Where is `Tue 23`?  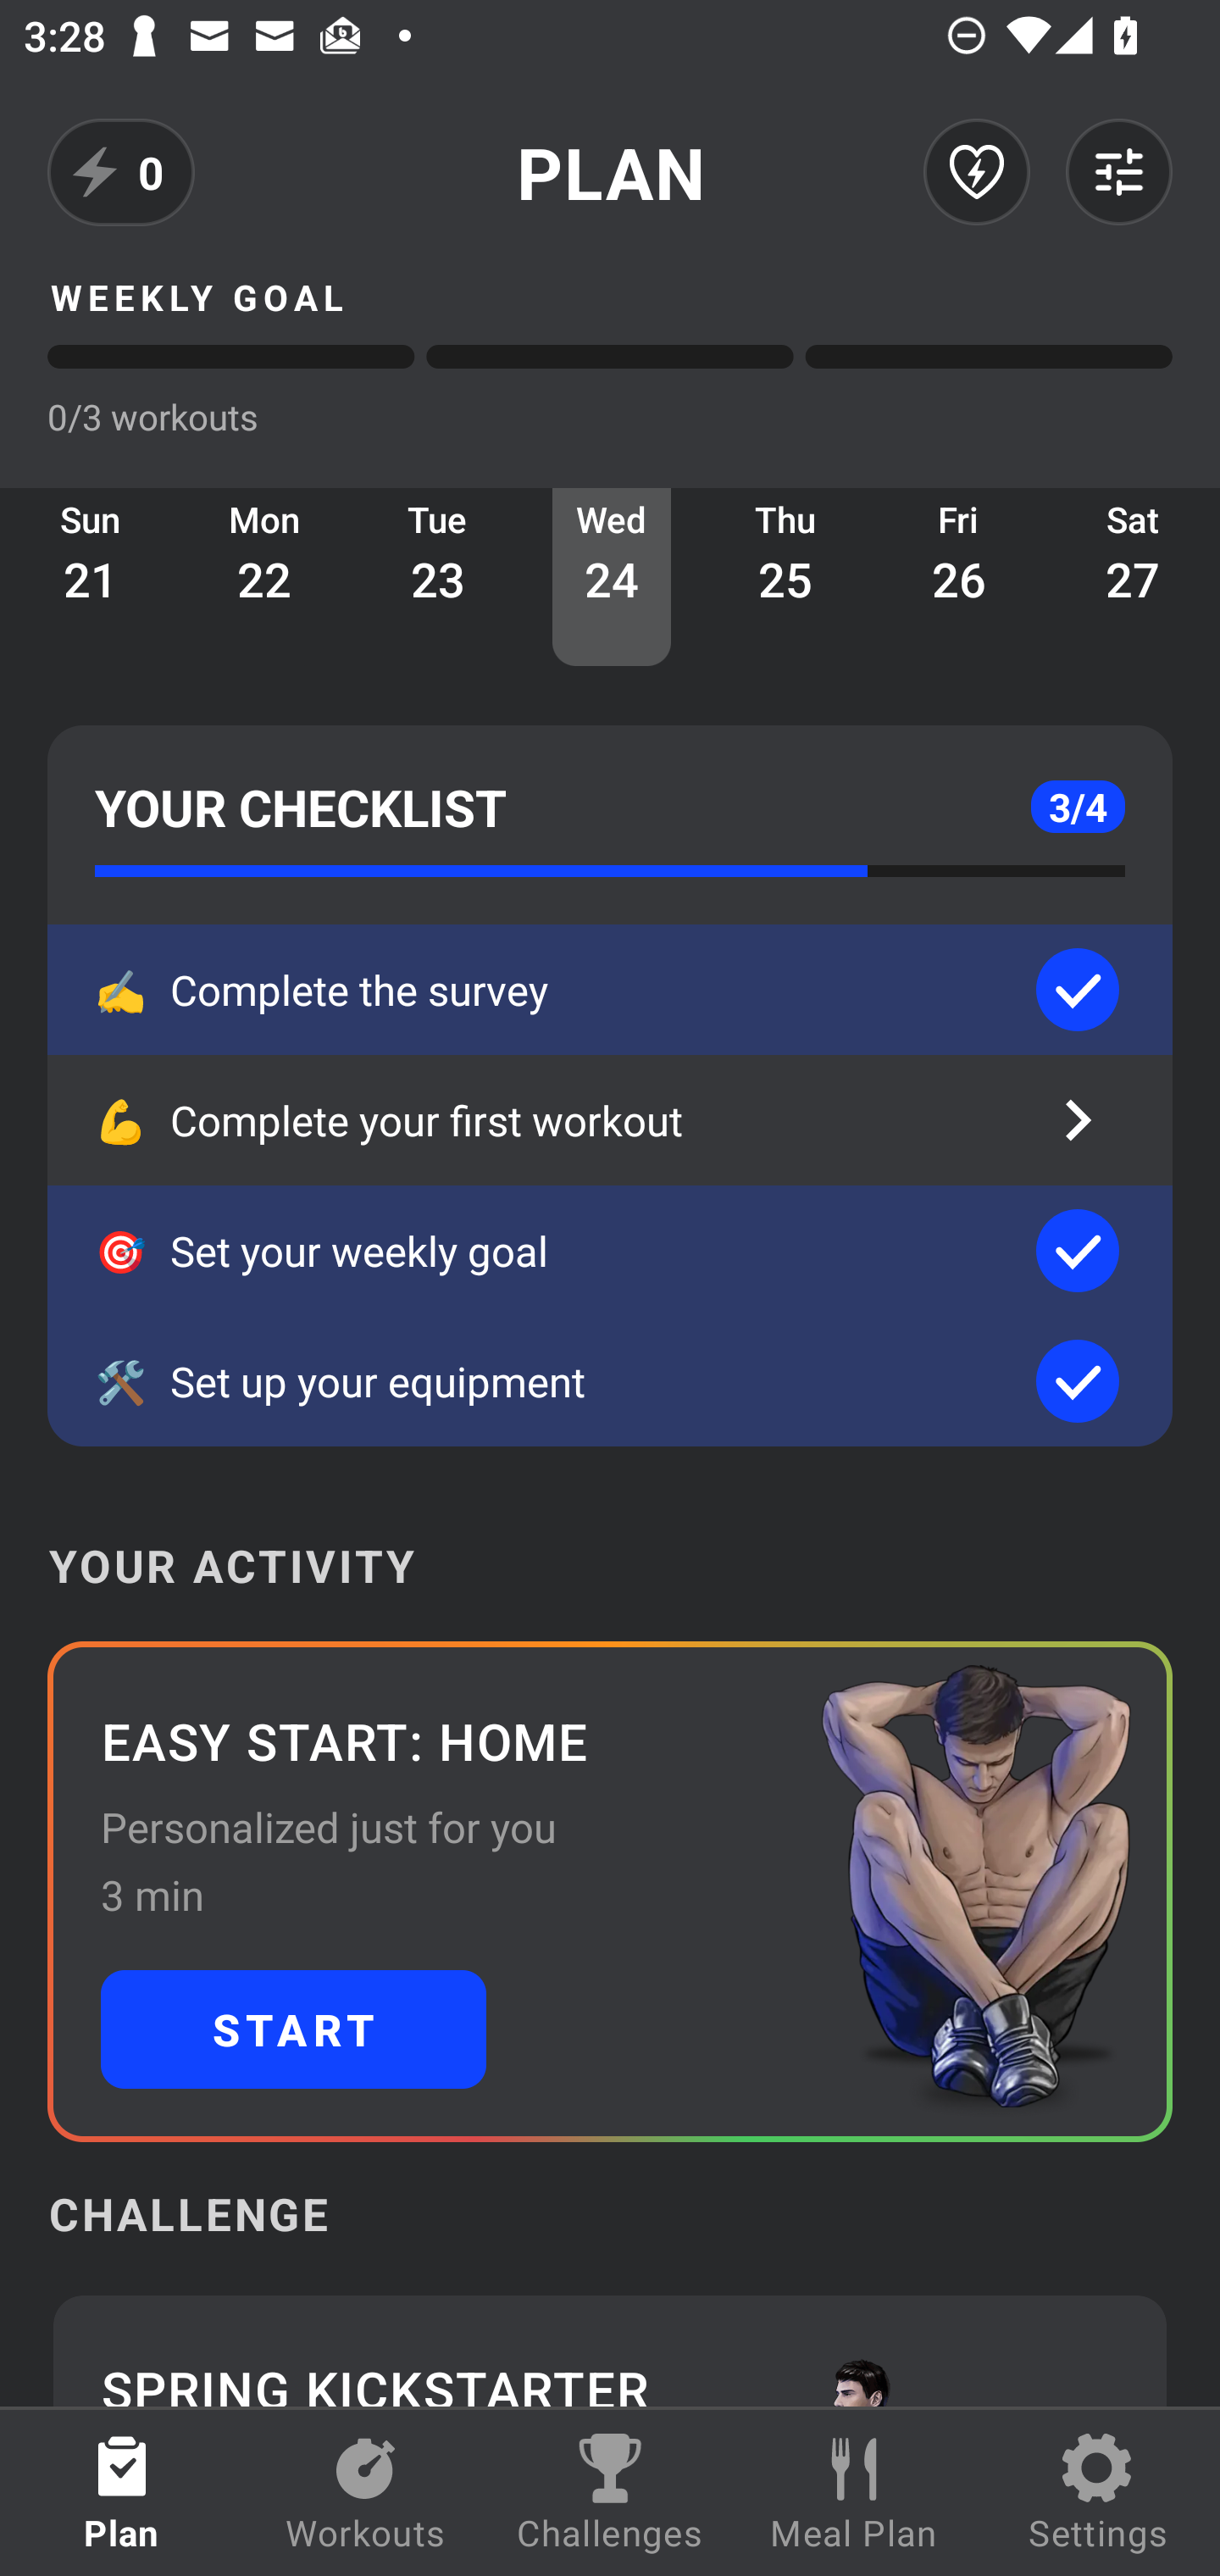
Tue 23 is located at coordinates (438, 576).